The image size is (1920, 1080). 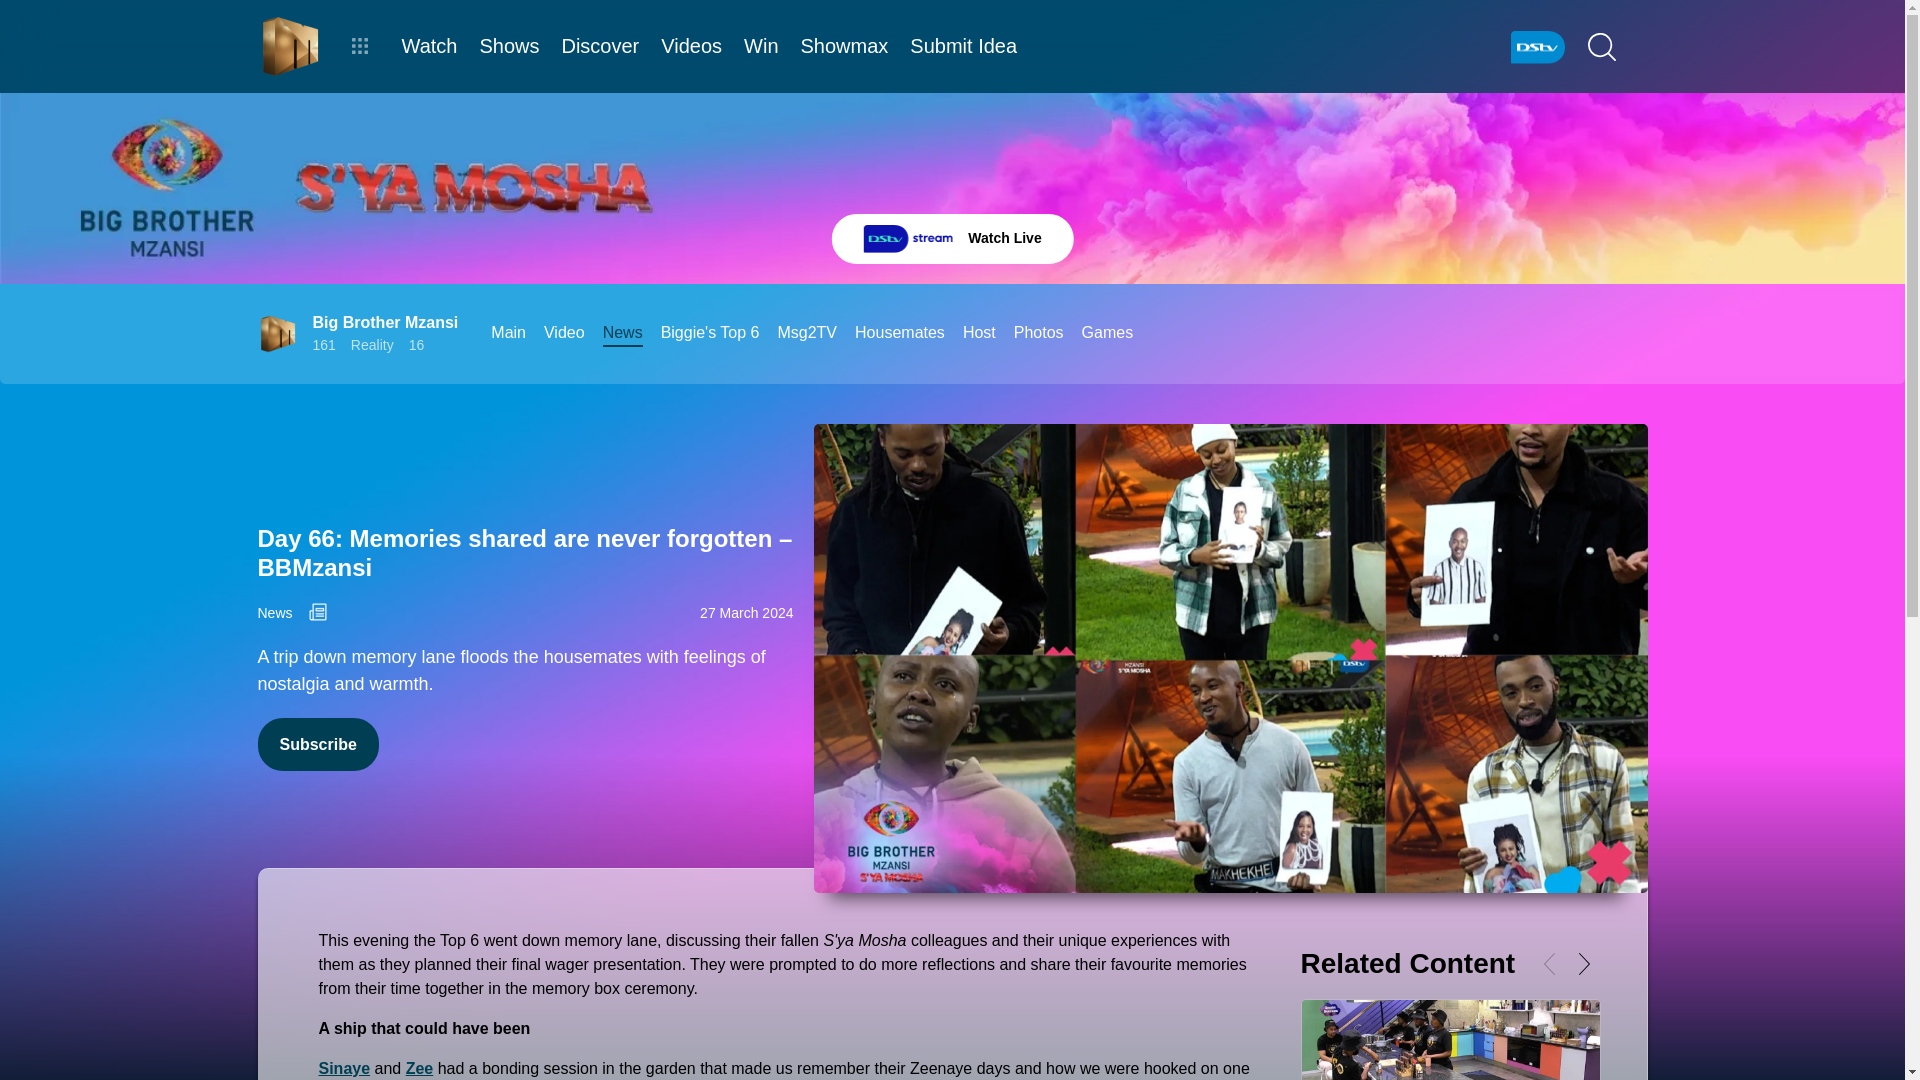 I want to click on Video, so click(x=564, y=332).